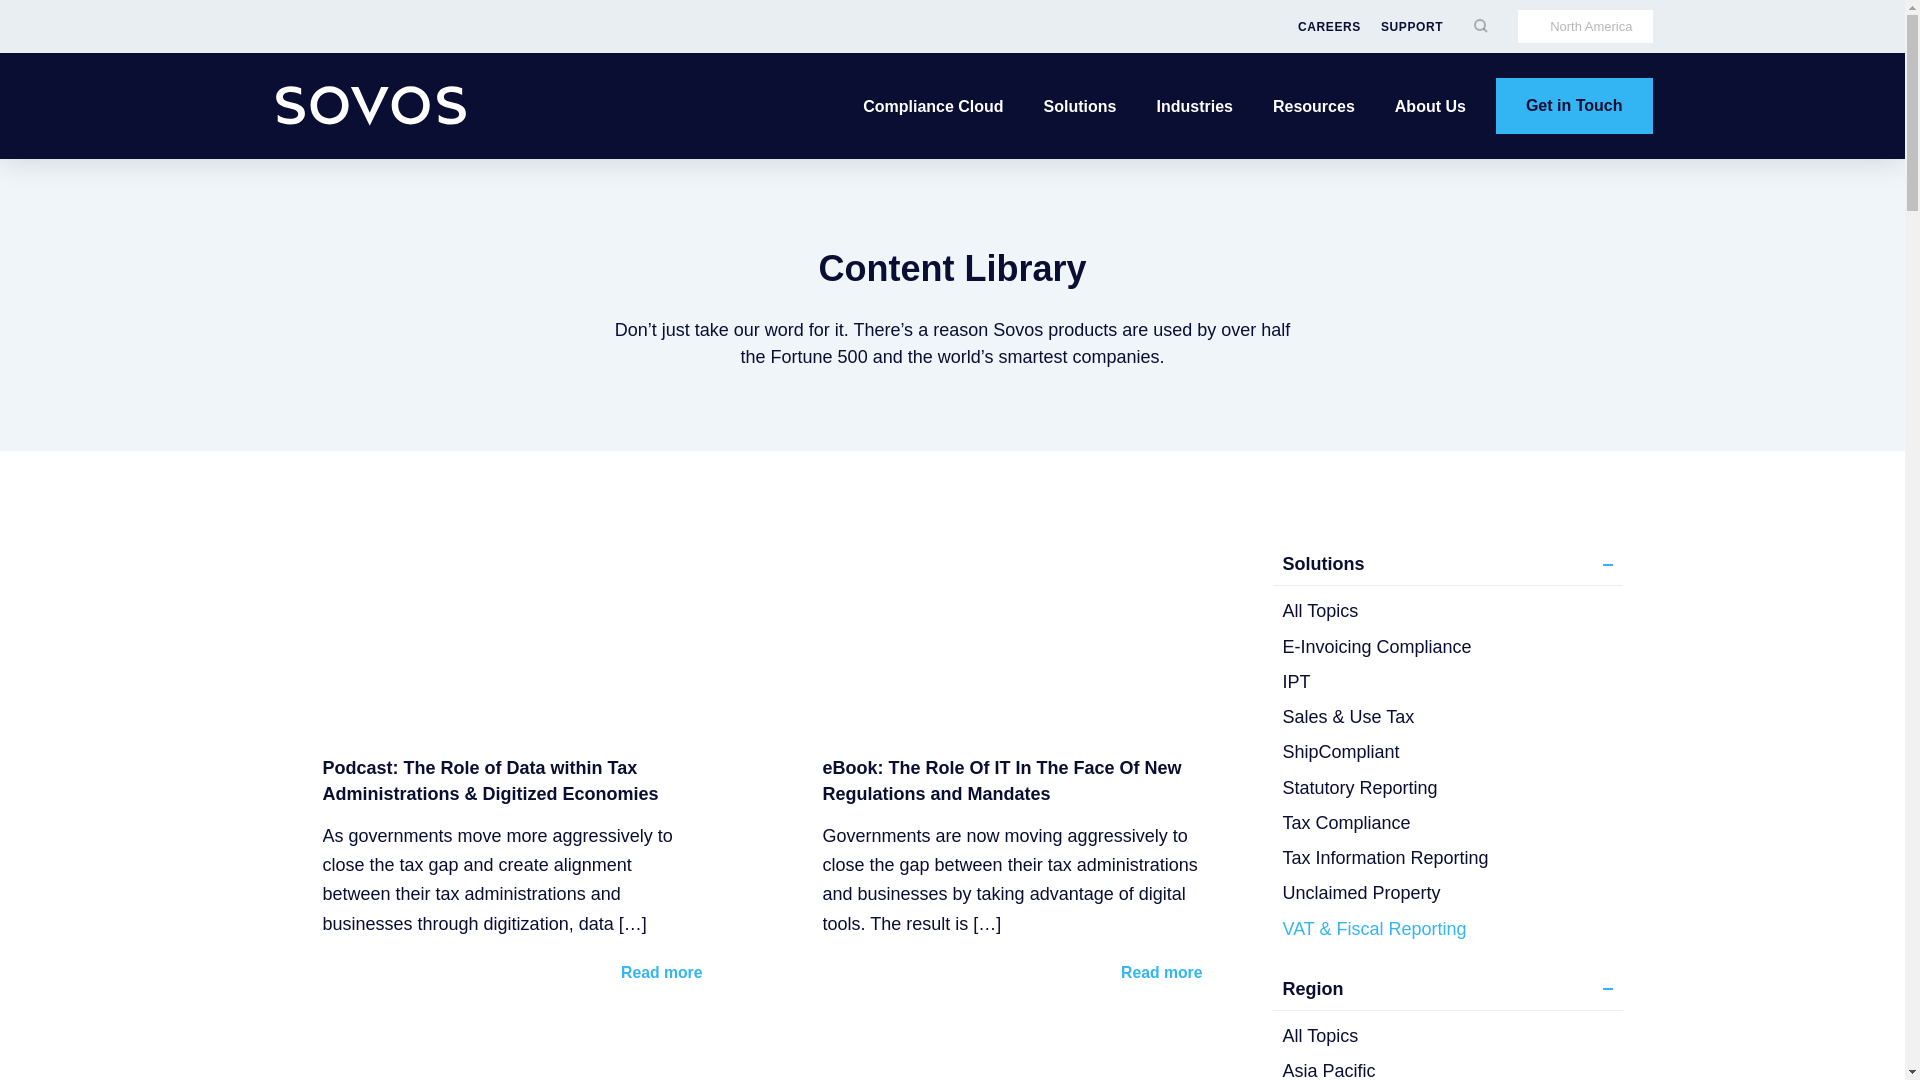  I want to click on CAREERS, so click(1329, 26).